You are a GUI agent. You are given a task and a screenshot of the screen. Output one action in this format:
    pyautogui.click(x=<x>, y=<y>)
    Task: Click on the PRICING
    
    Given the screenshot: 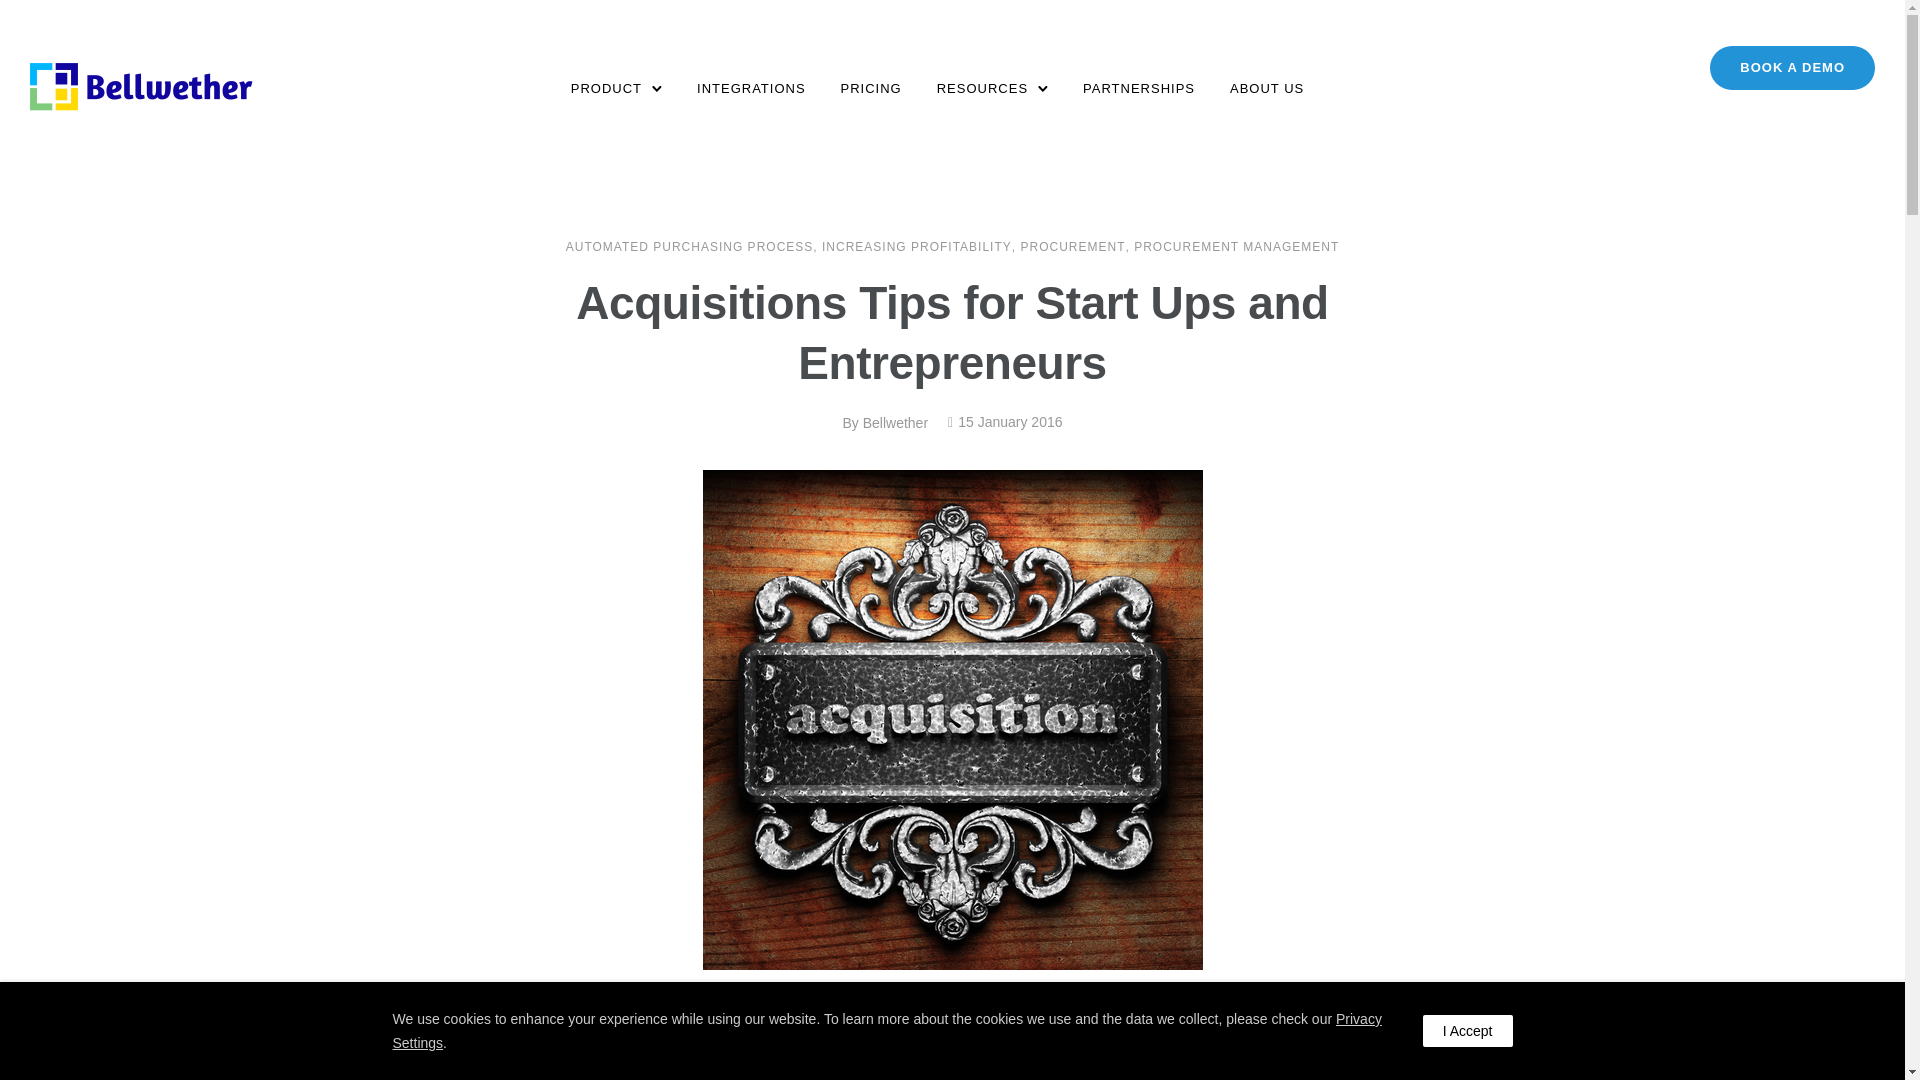 What is the action you would take?
    pyautogui.click(x=872, y=88)
    